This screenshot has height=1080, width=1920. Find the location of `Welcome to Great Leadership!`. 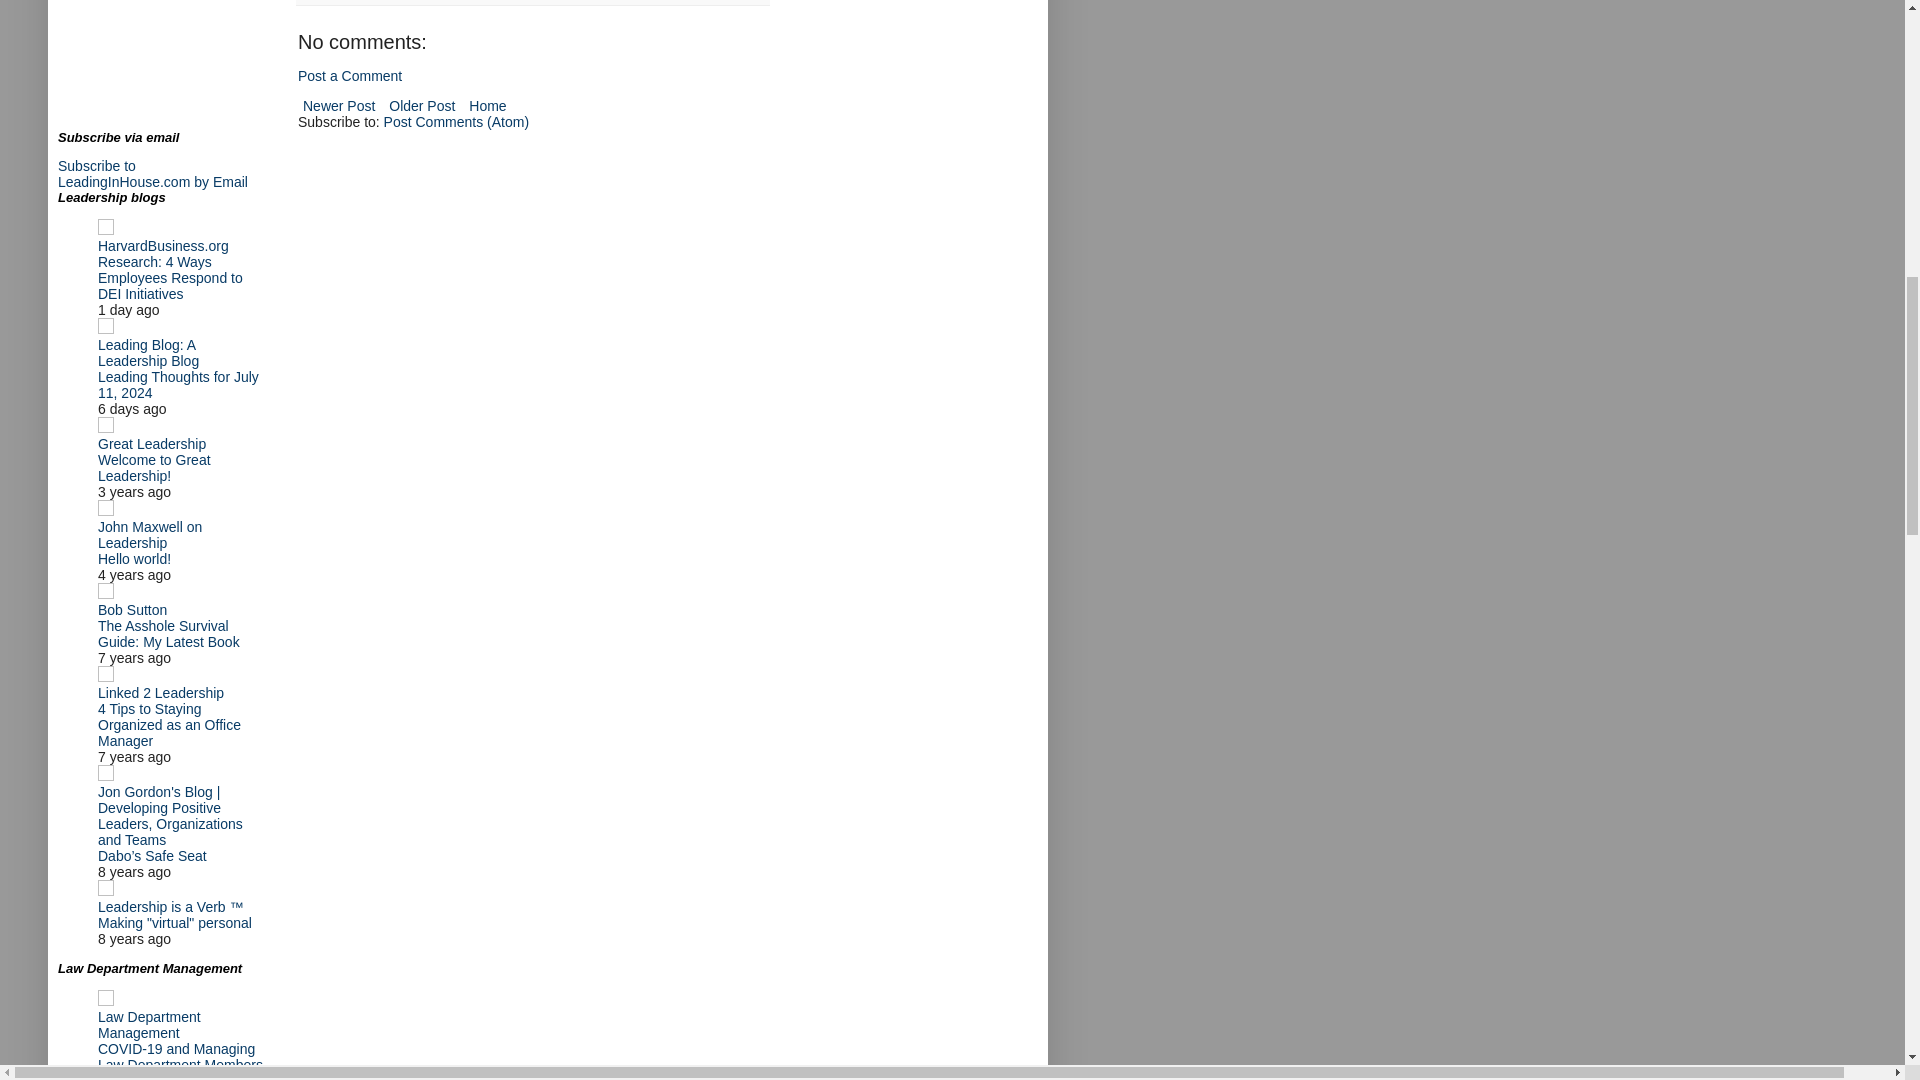

Welcome to Great Leadership! is located at coordinates (154, 468).